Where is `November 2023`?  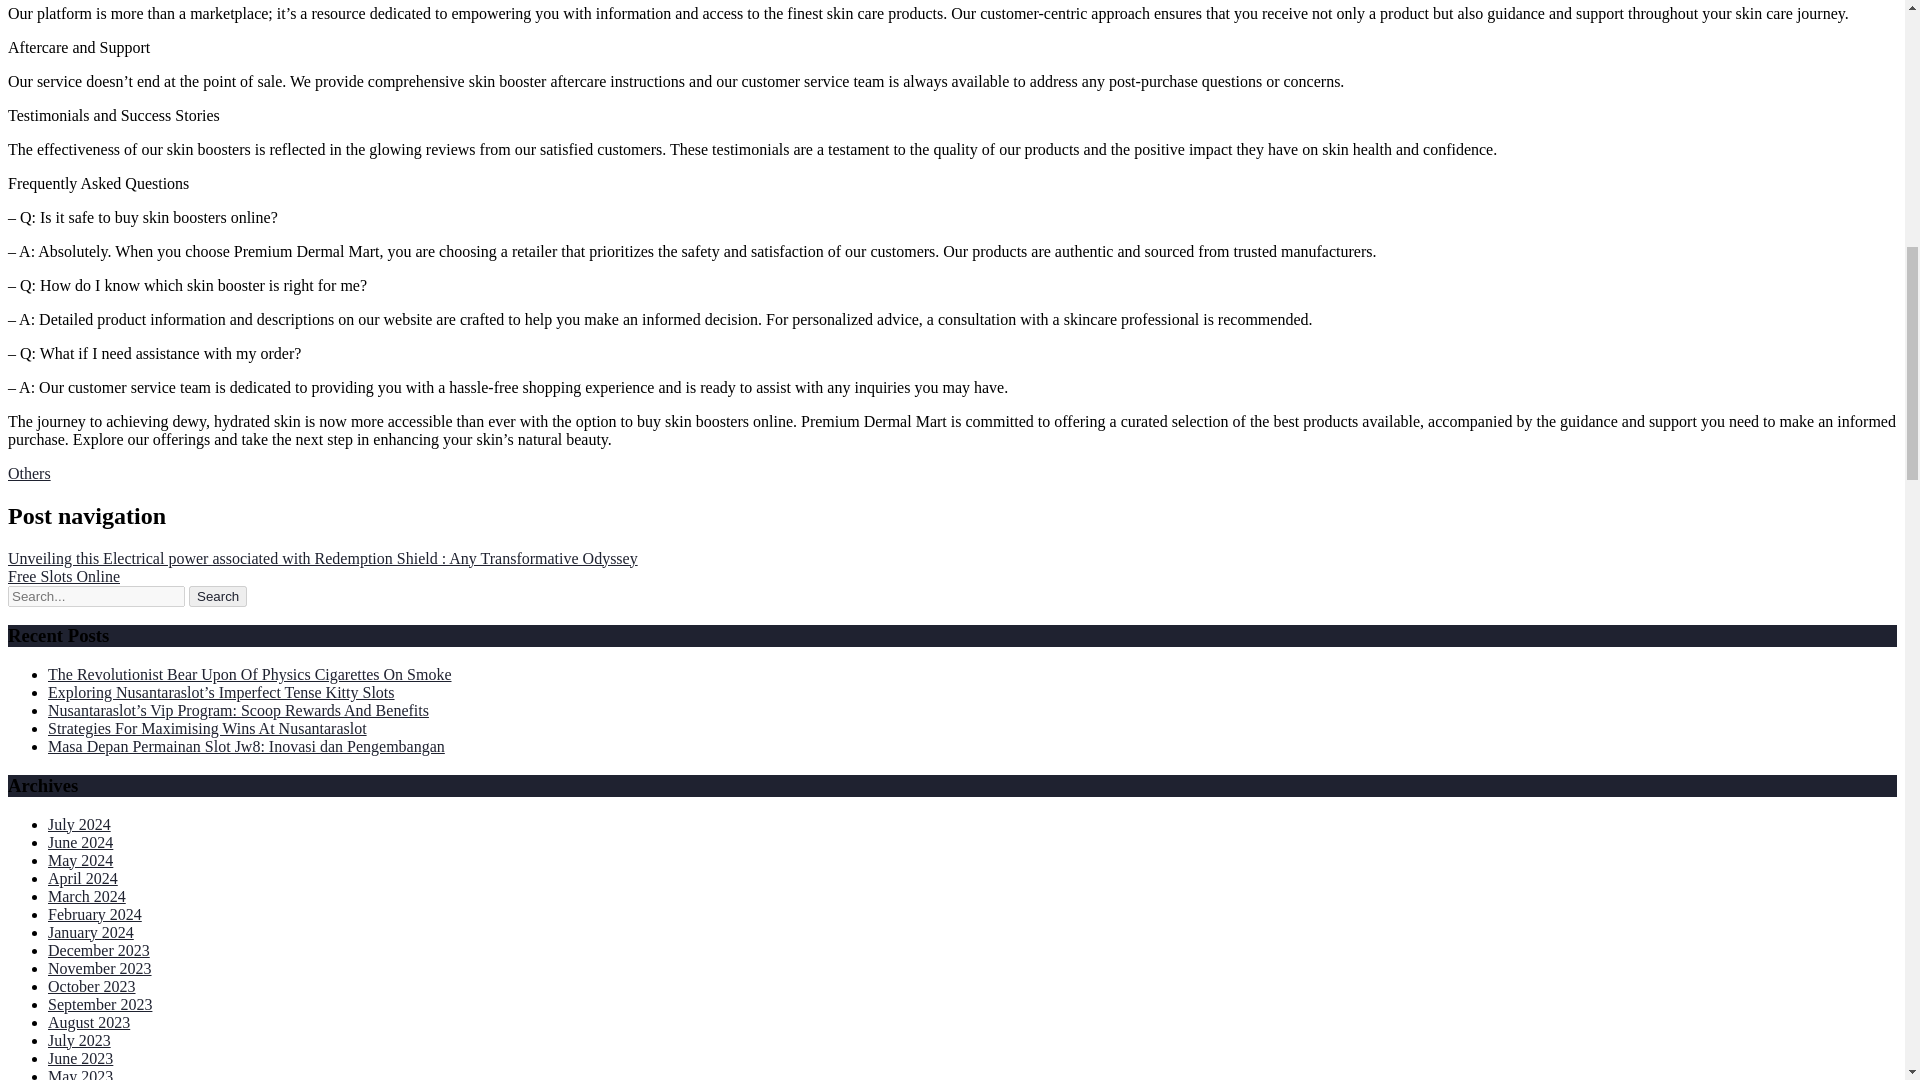
November 2023 is located at coordinates (100, 968).